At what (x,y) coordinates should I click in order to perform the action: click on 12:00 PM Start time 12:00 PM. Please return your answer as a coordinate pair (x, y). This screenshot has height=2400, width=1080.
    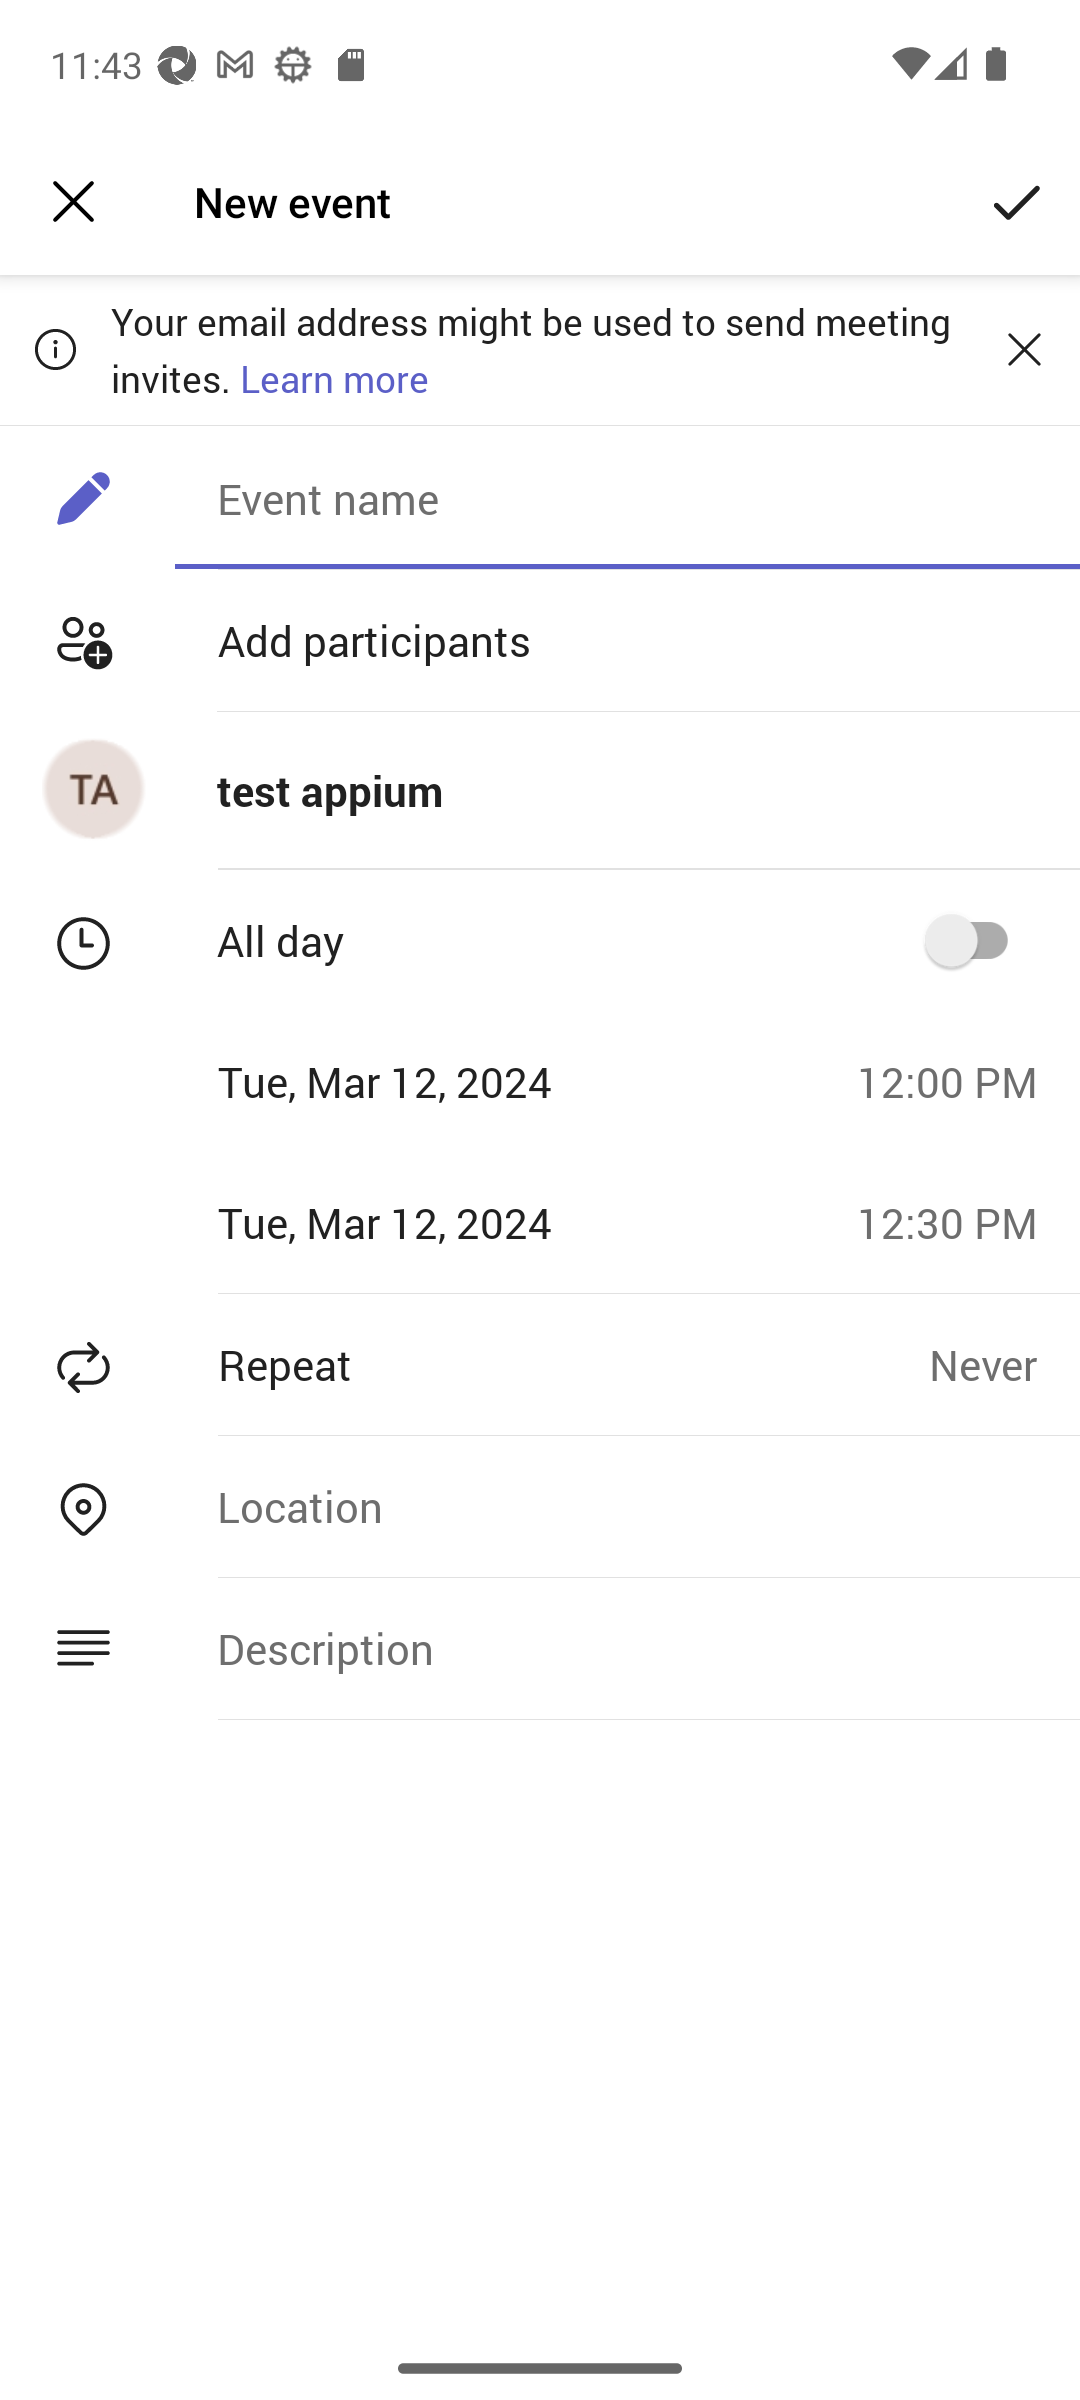
    Looking at the image, I should click on (958, 1081).